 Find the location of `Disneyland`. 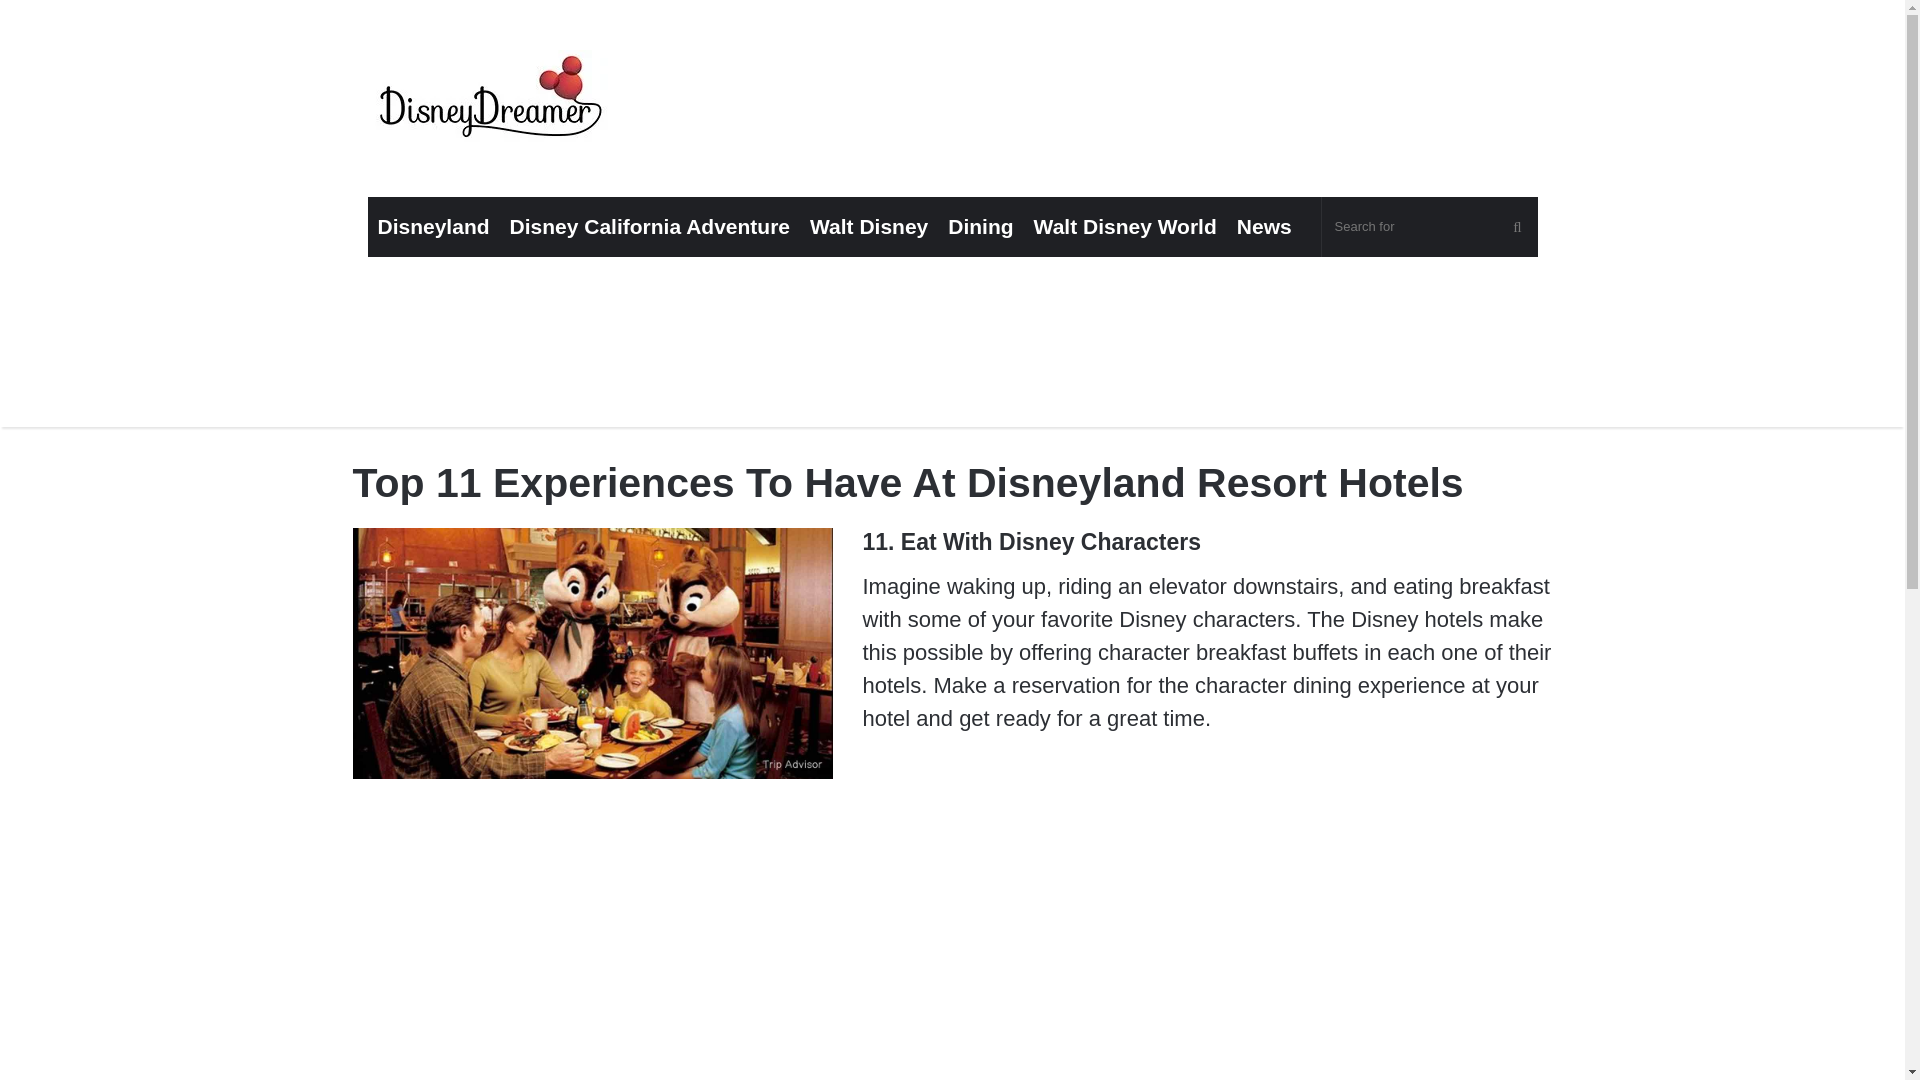

Disneyland is located at coordinates (434, 226).